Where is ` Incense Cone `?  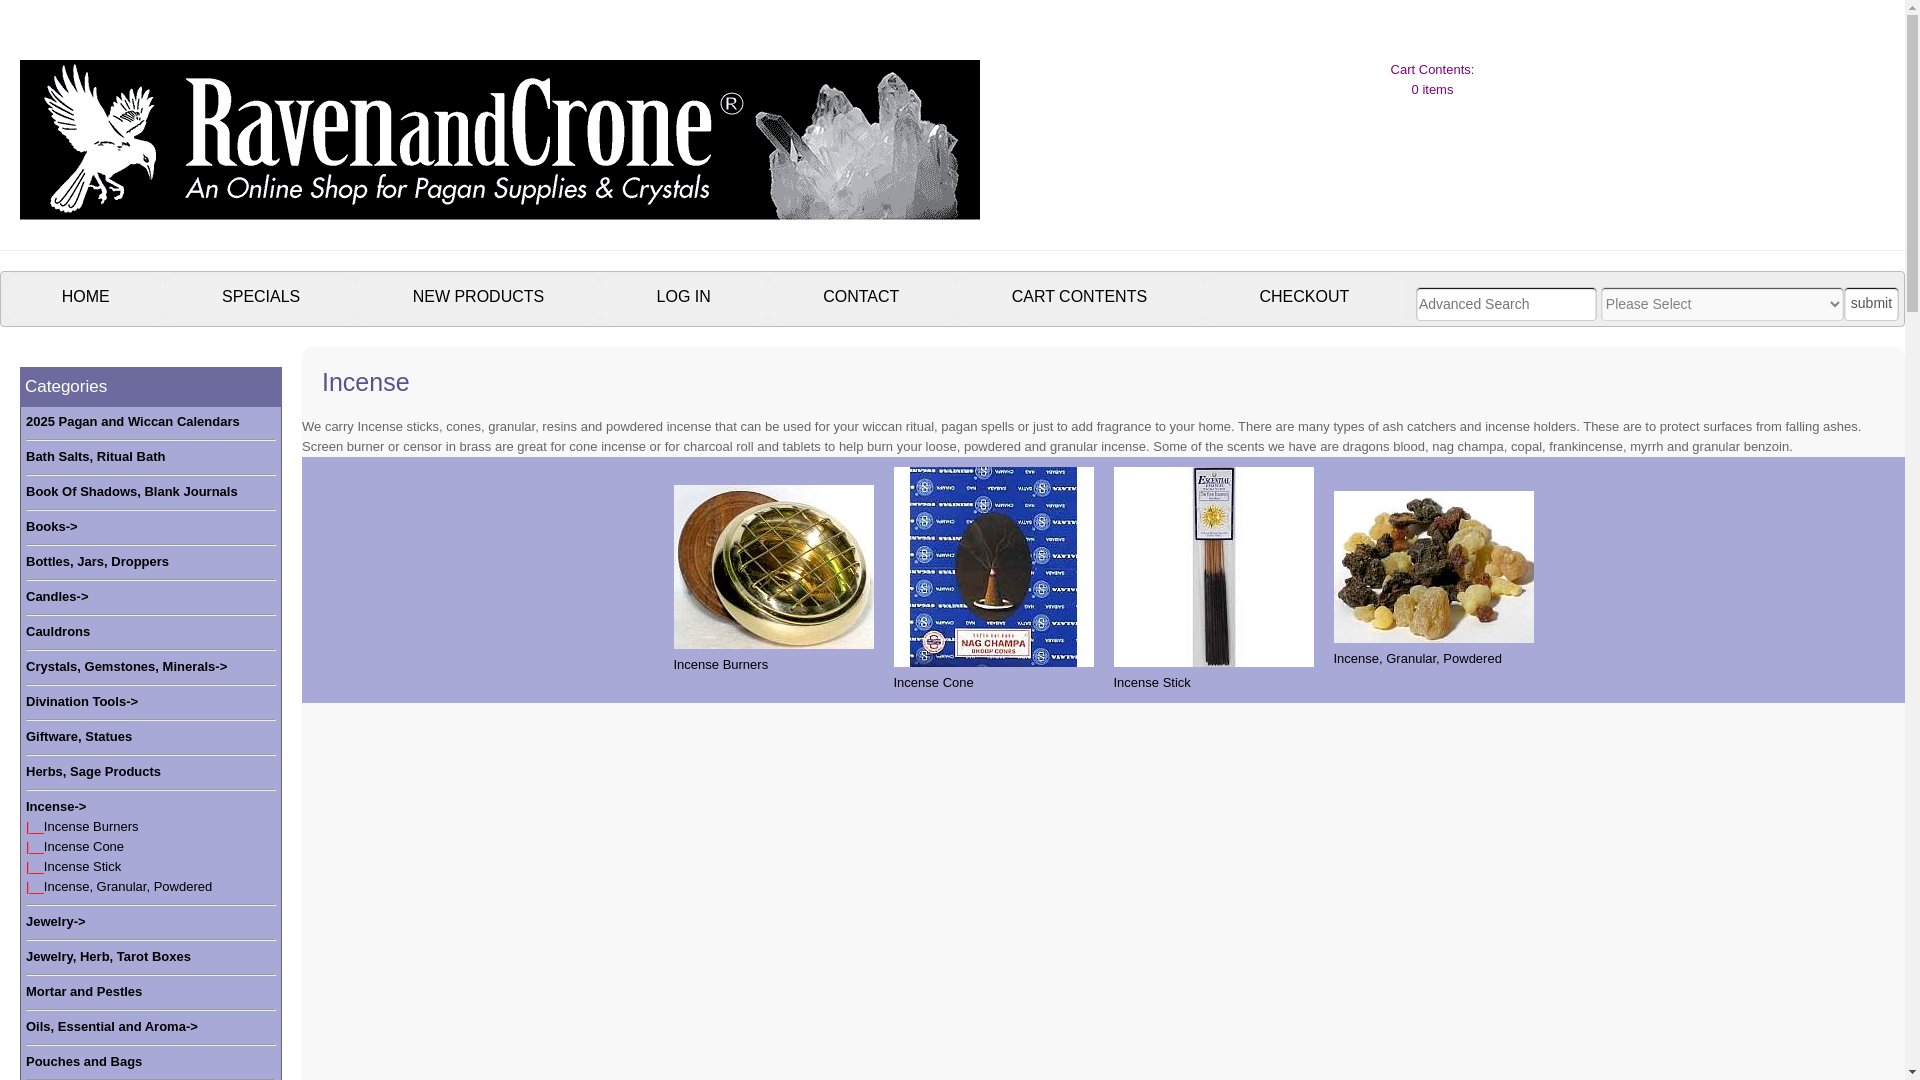  Incense Cone  is located at coordinates (994, 566).